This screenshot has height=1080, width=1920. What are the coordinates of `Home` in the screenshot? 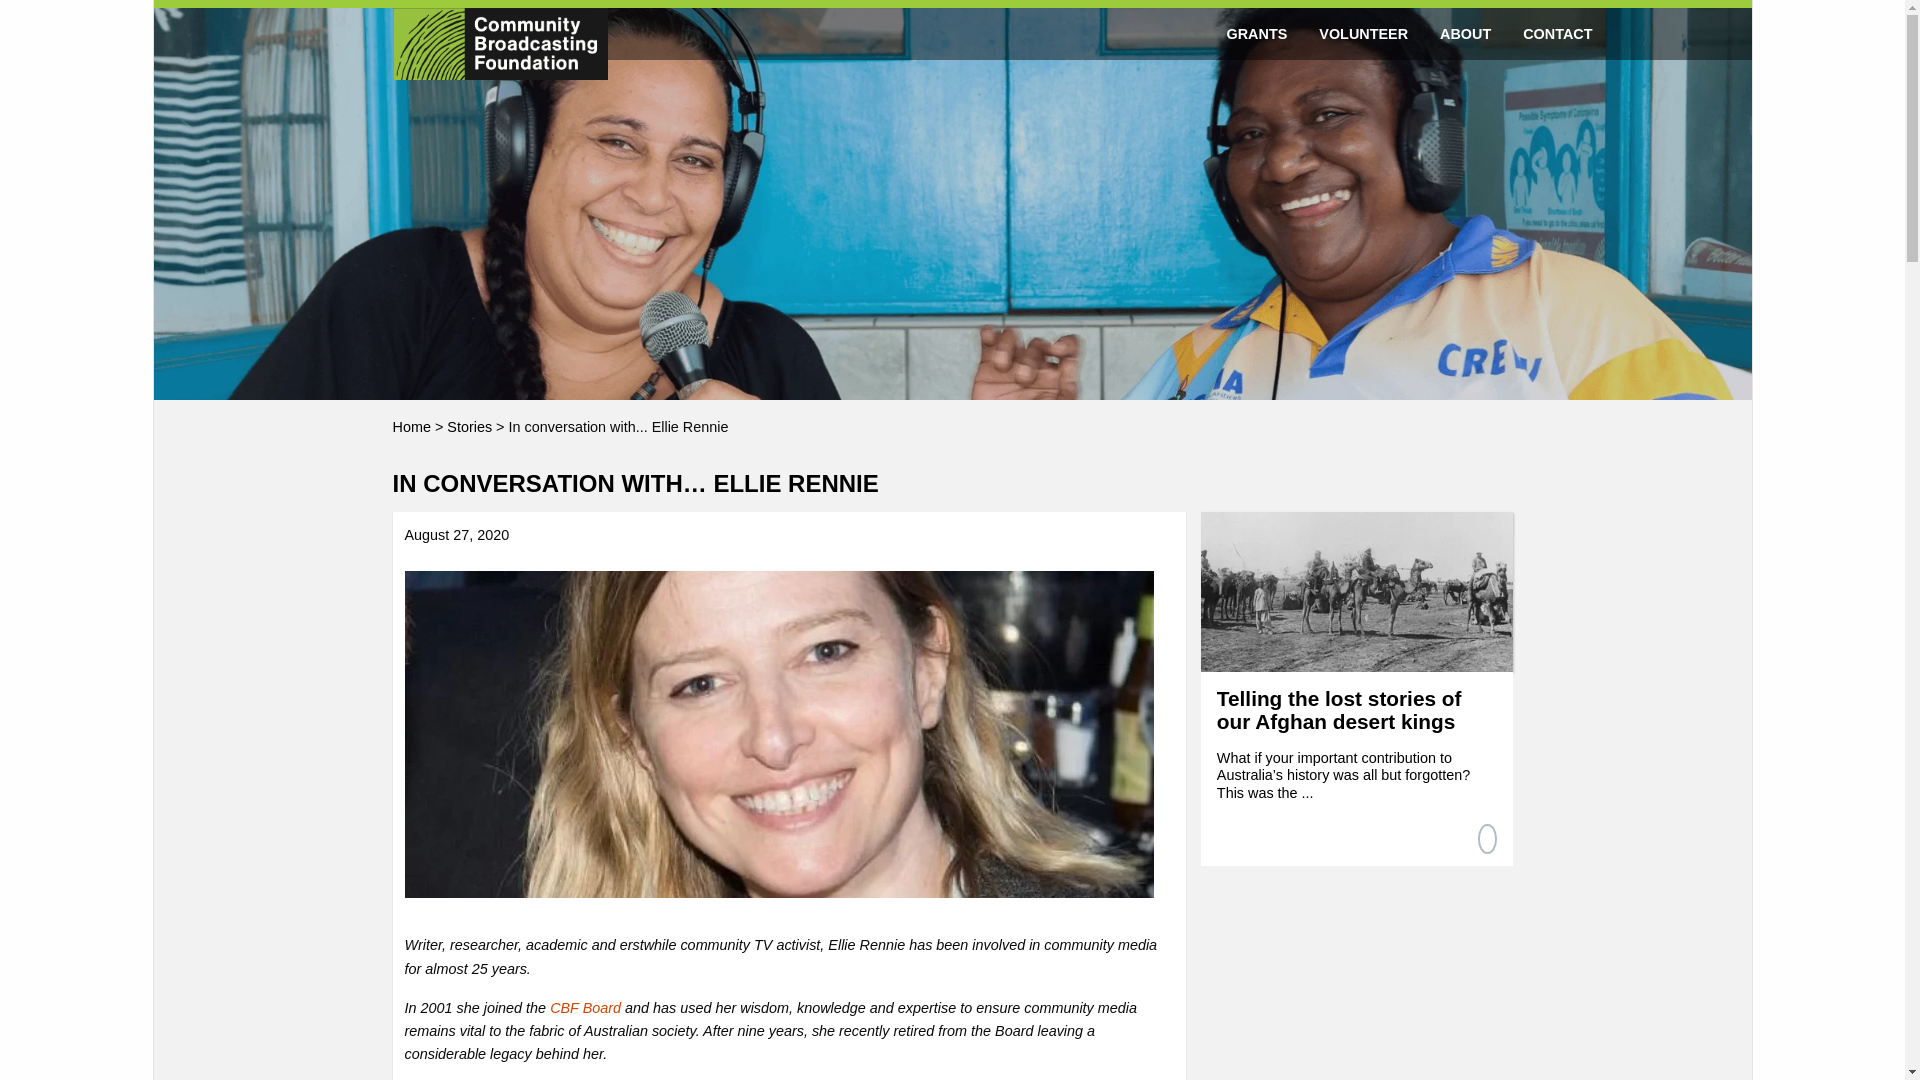 It's located at (410, 427).